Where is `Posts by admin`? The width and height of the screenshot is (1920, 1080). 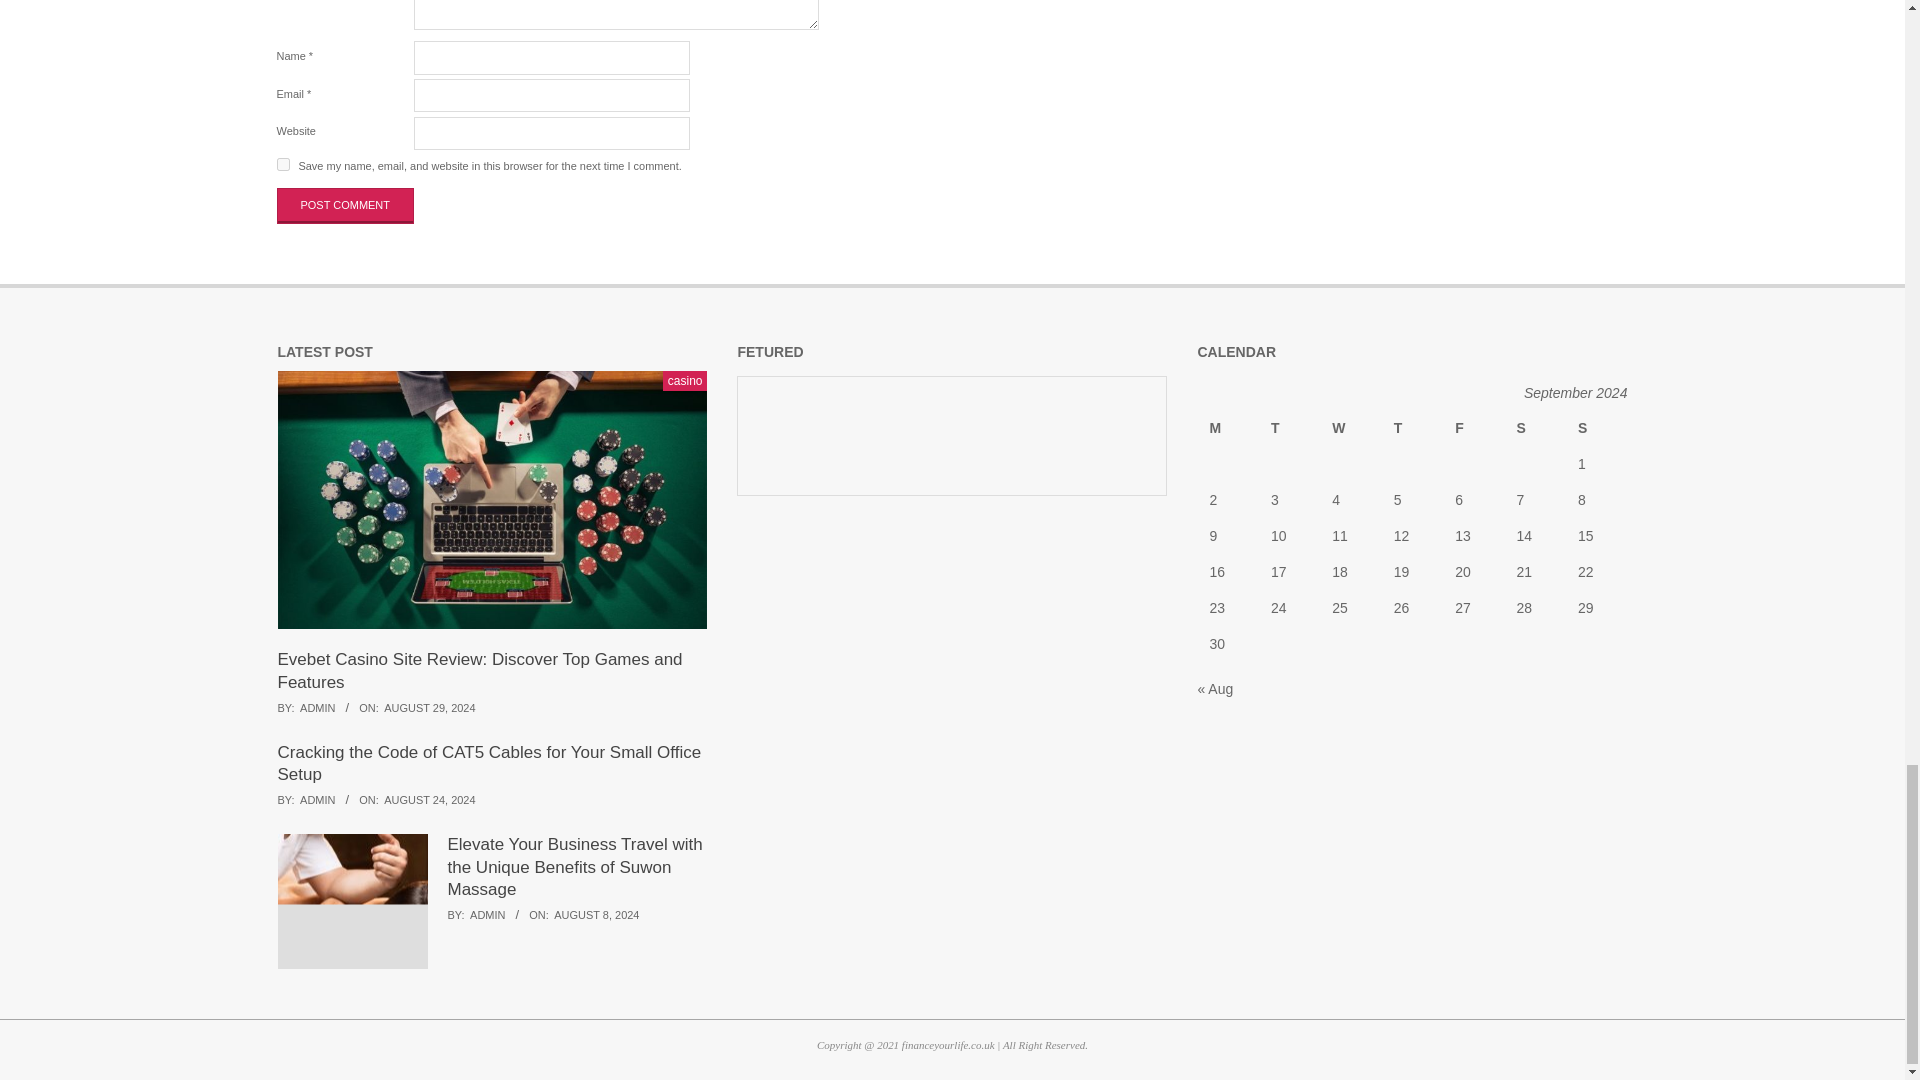
Posts by admin is located at coordinates (487, 915).